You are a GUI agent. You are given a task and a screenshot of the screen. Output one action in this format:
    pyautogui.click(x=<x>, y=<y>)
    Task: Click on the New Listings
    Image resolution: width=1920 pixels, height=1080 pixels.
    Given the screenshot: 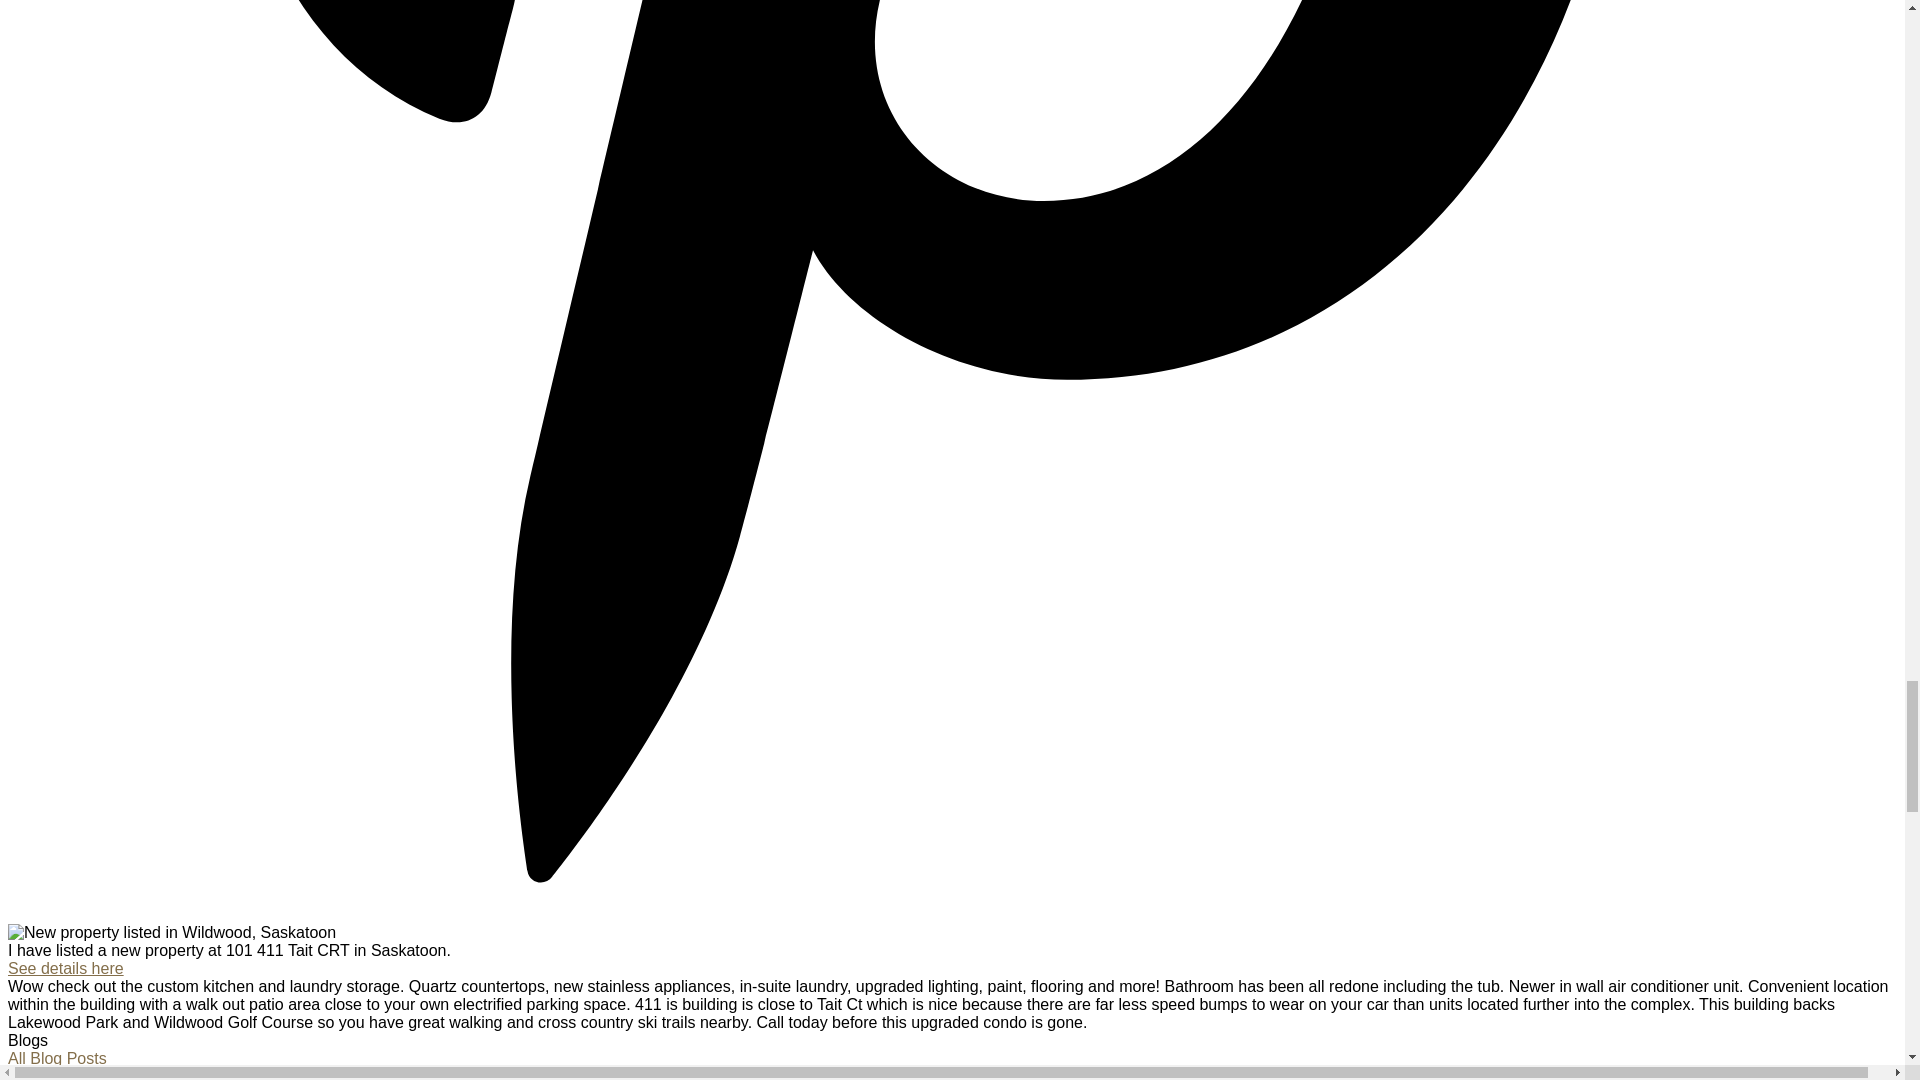 What is the action you would take?
    pyautogui.click(x=53, y=1074)
    